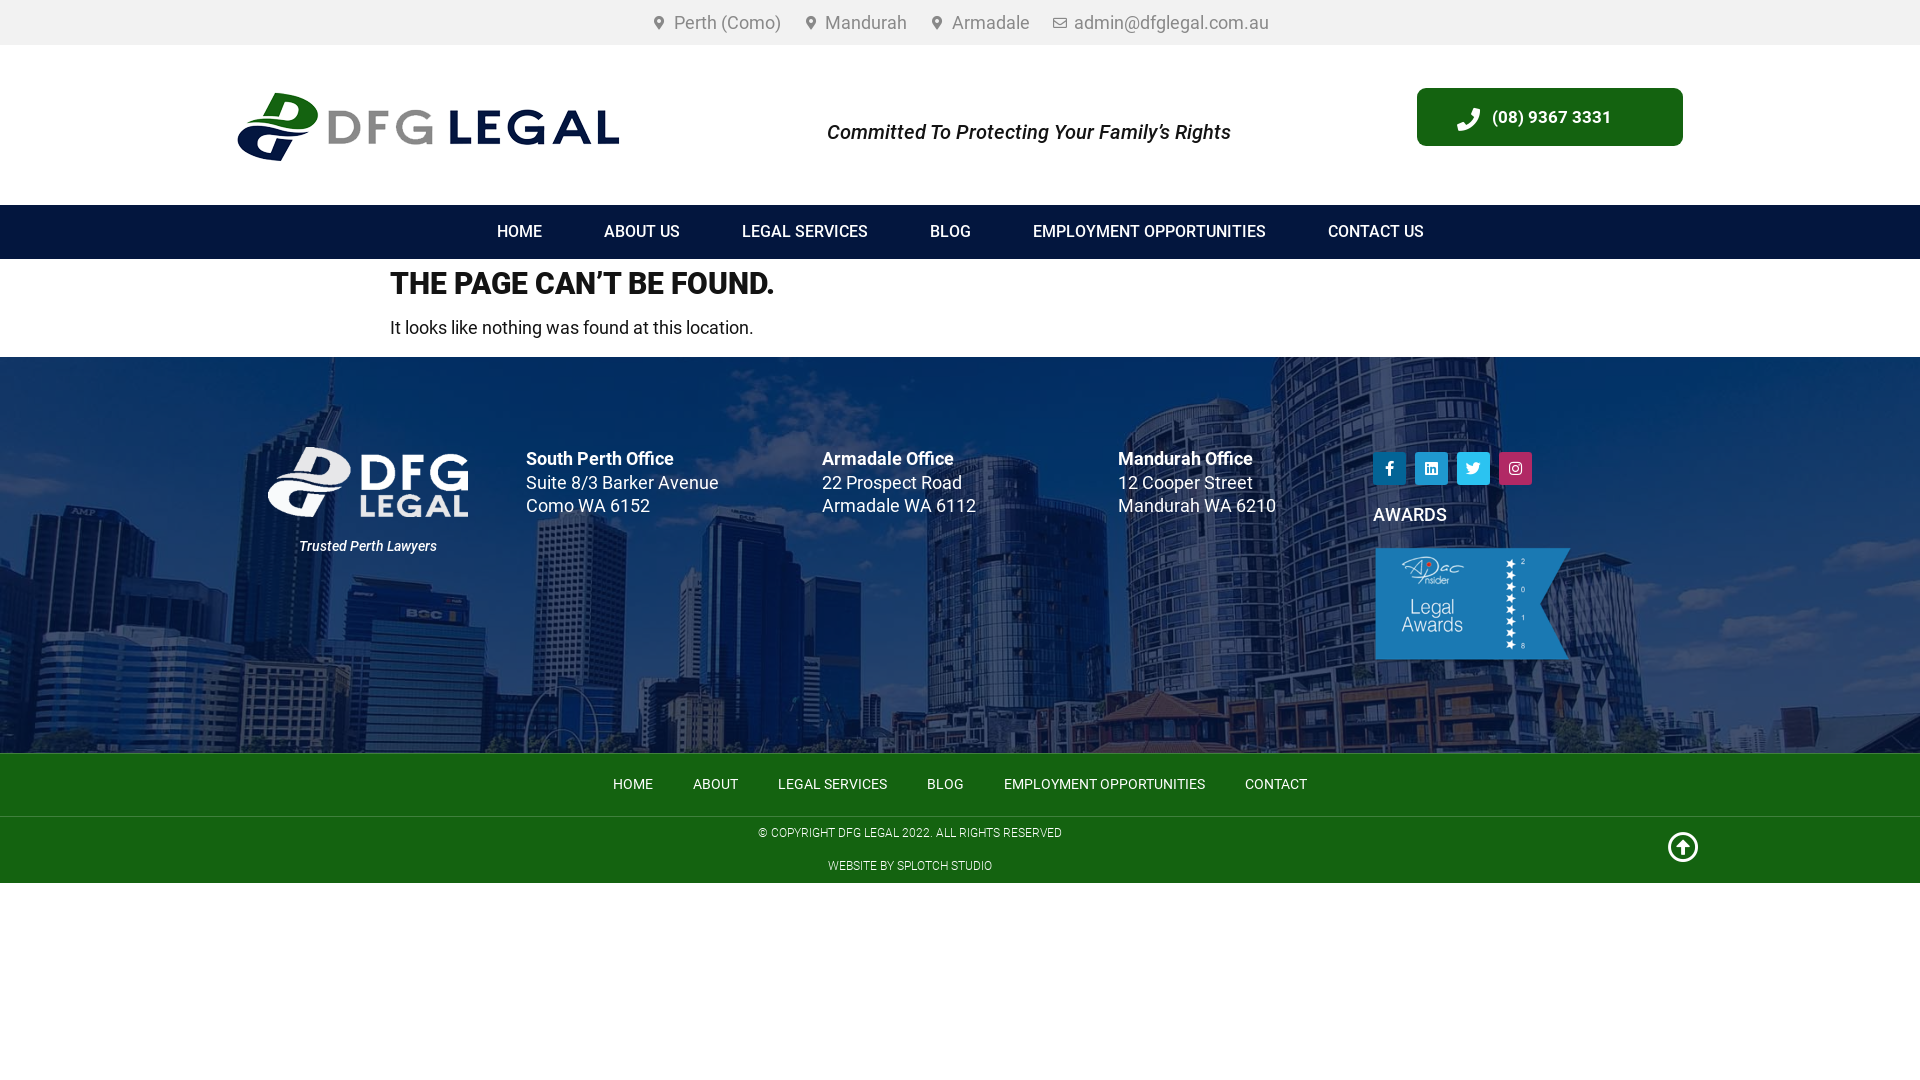  I want to click on HOME, so click(520, 232).